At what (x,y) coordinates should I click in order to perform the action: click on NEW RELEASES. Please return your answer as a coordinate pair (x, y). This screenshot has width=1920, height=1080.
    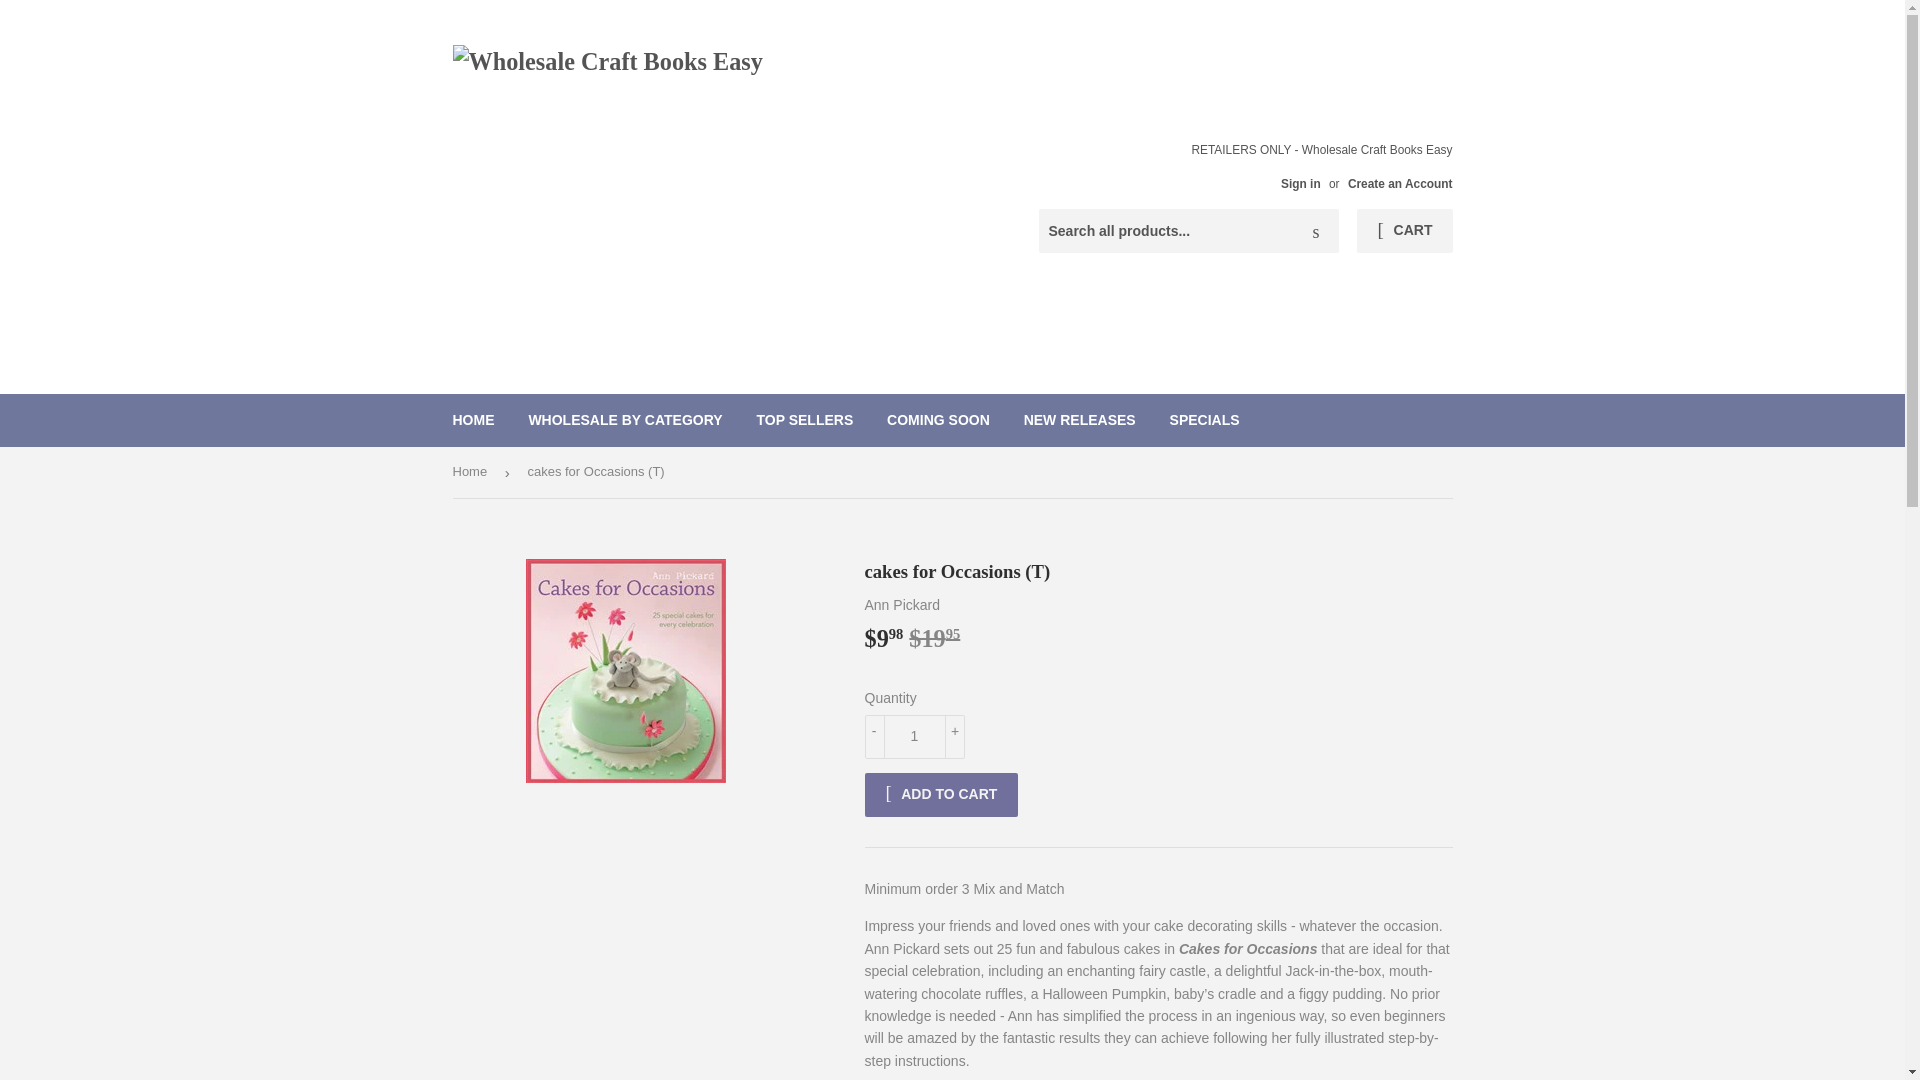
    Looking at the image, I should click on (1080, 420).